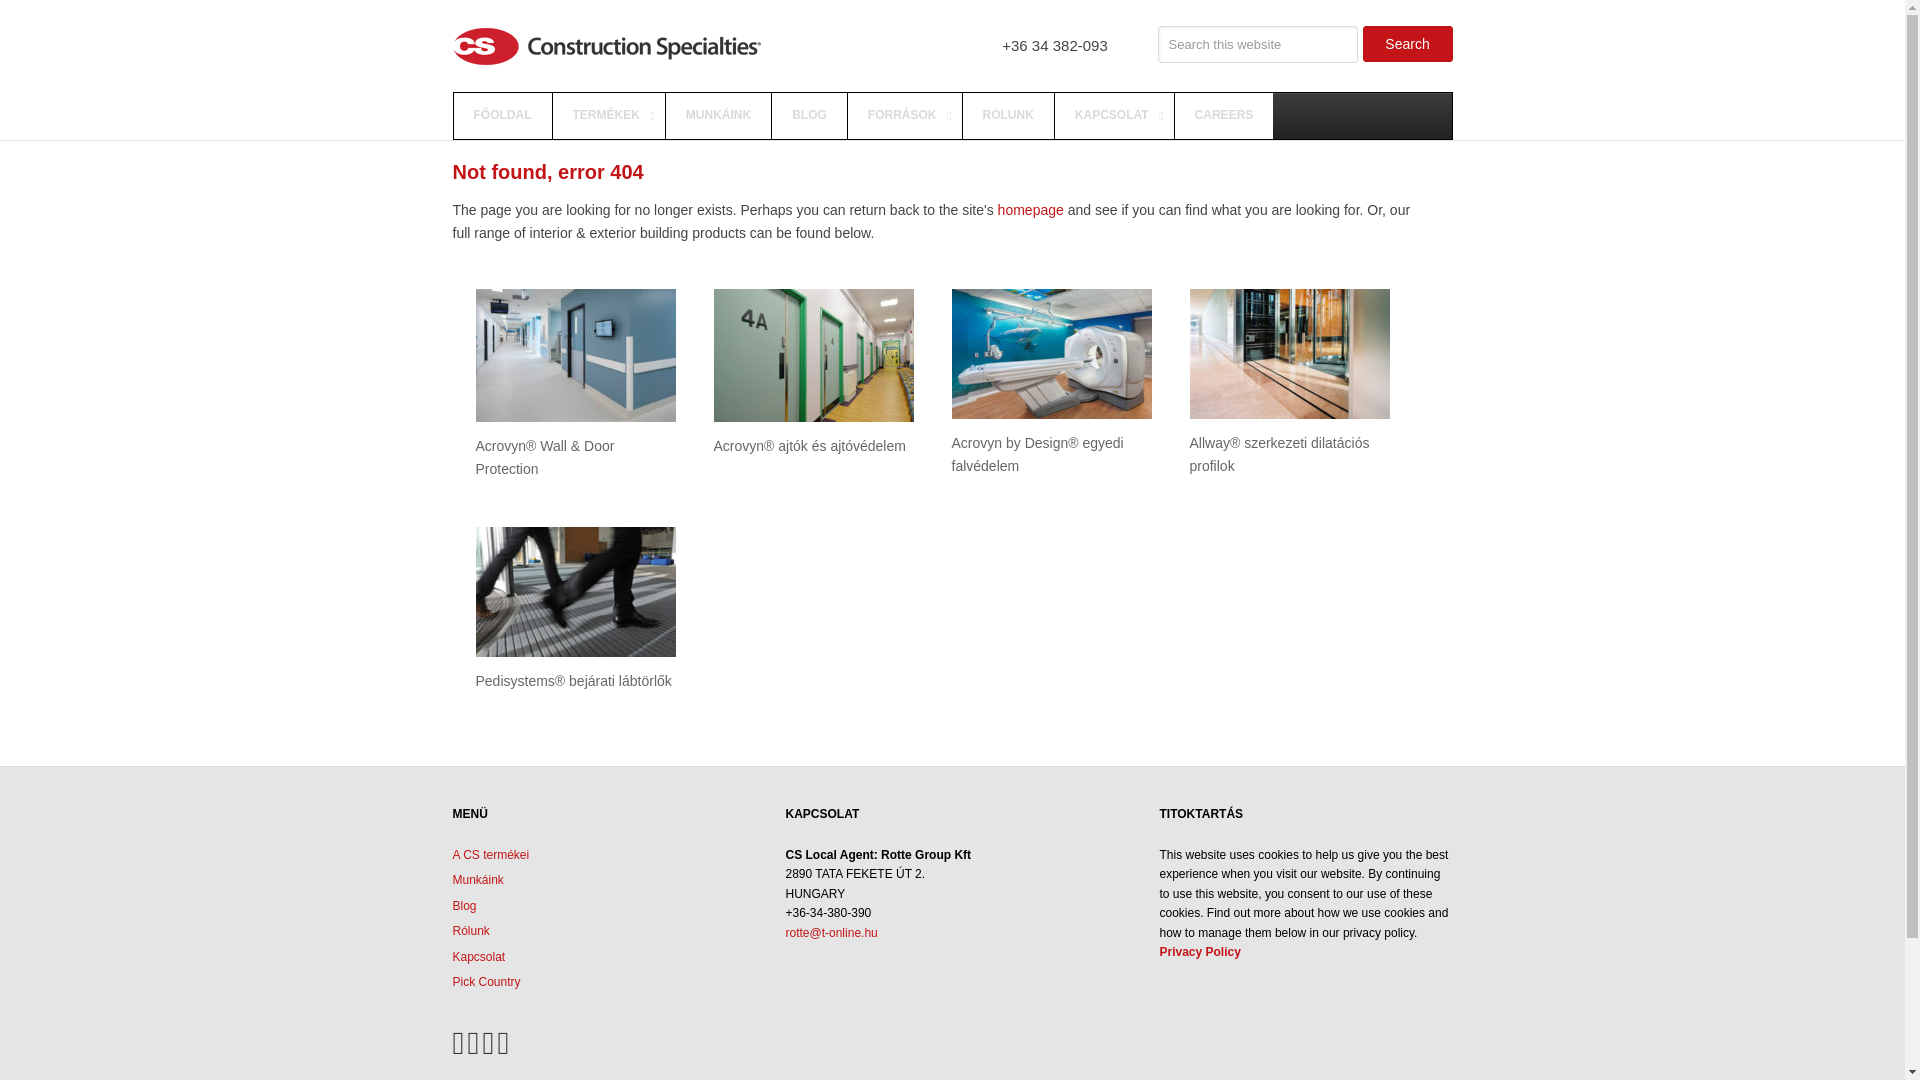  I want to click on Search, so click(1406, 43).